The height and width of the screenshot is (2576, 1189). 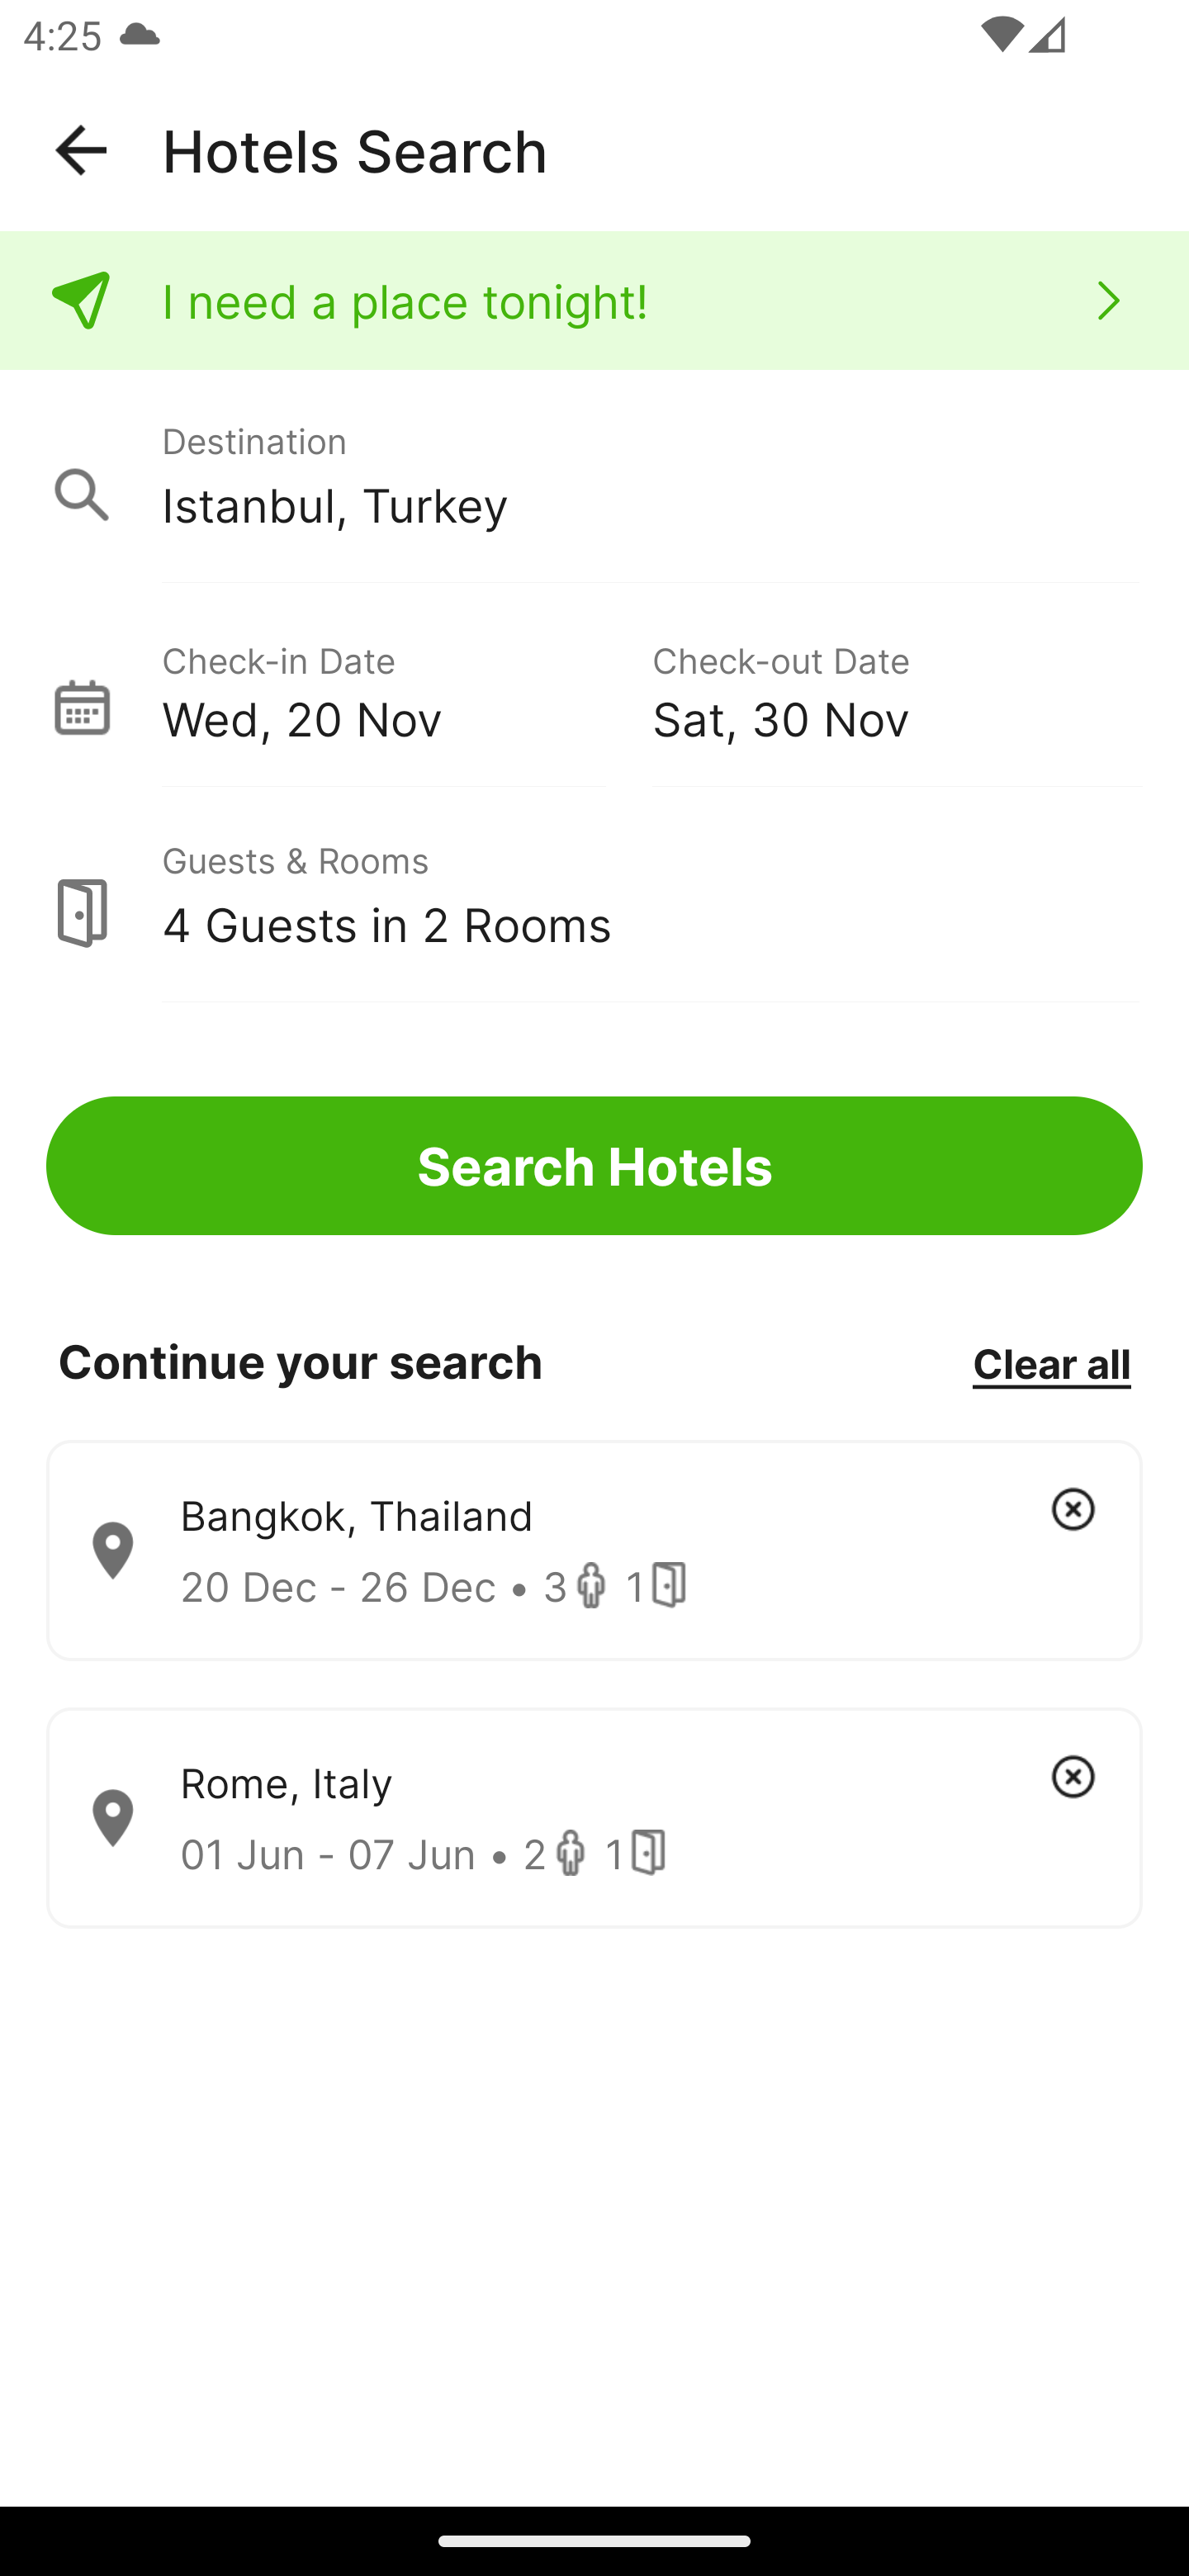 What do you see at coordinates (594, 896) in the screenshot?
I see `Guests & Rooms 4 Guests in 2 Rooms` at bounding box center [594, 896].